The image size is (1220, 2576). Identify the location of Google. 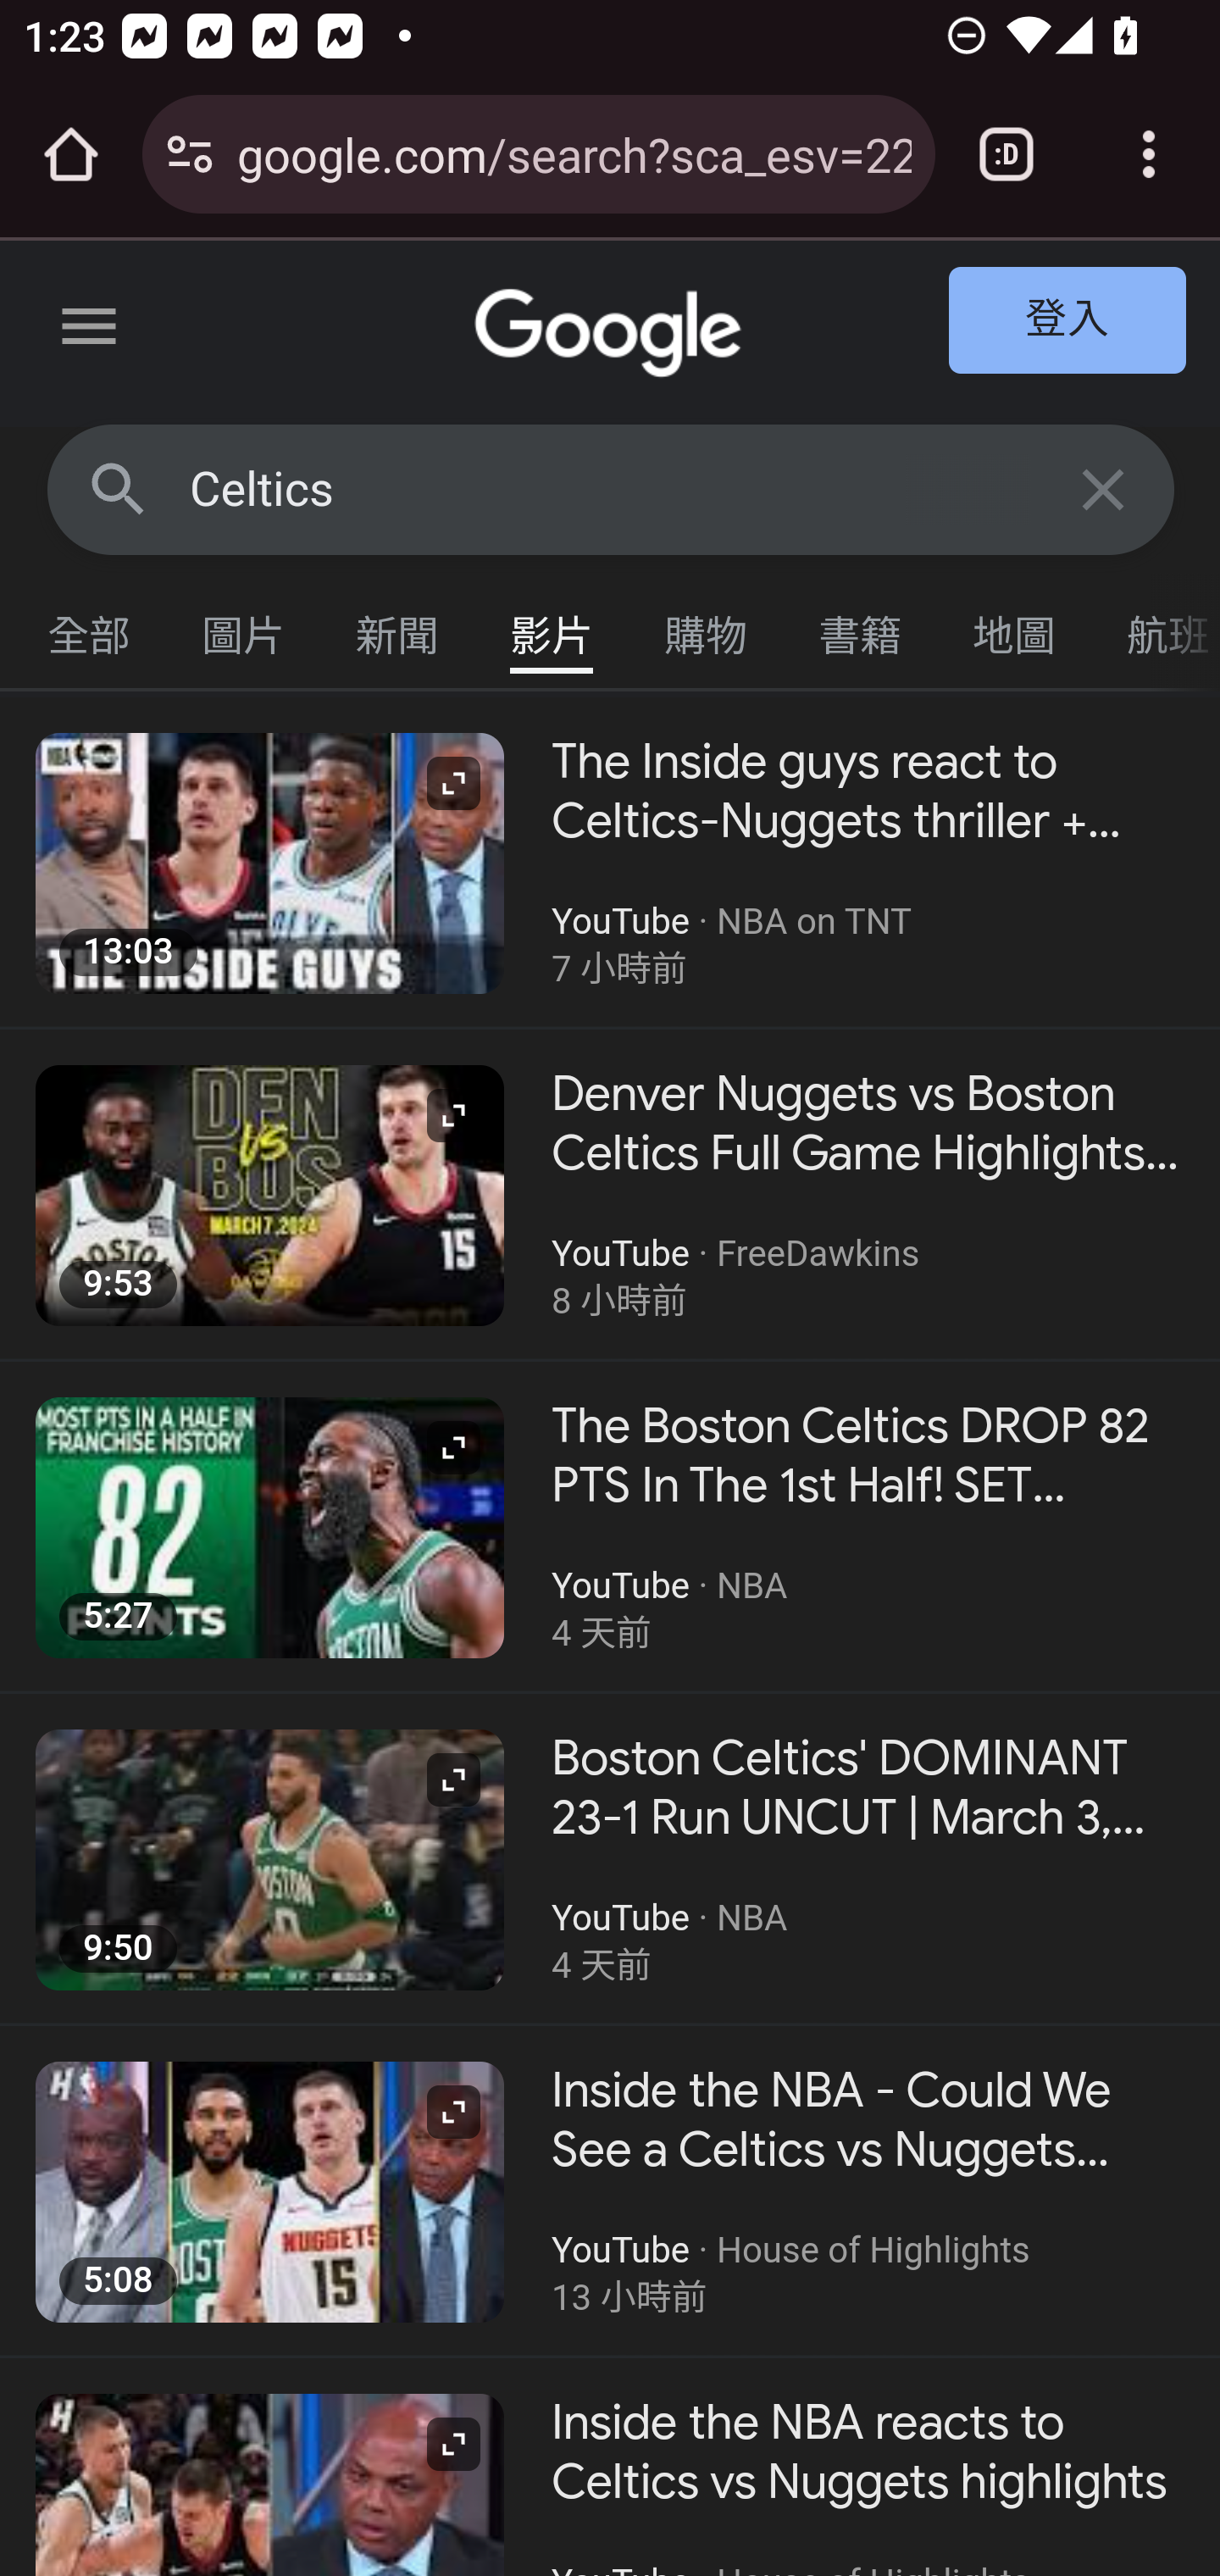
(612, 334).